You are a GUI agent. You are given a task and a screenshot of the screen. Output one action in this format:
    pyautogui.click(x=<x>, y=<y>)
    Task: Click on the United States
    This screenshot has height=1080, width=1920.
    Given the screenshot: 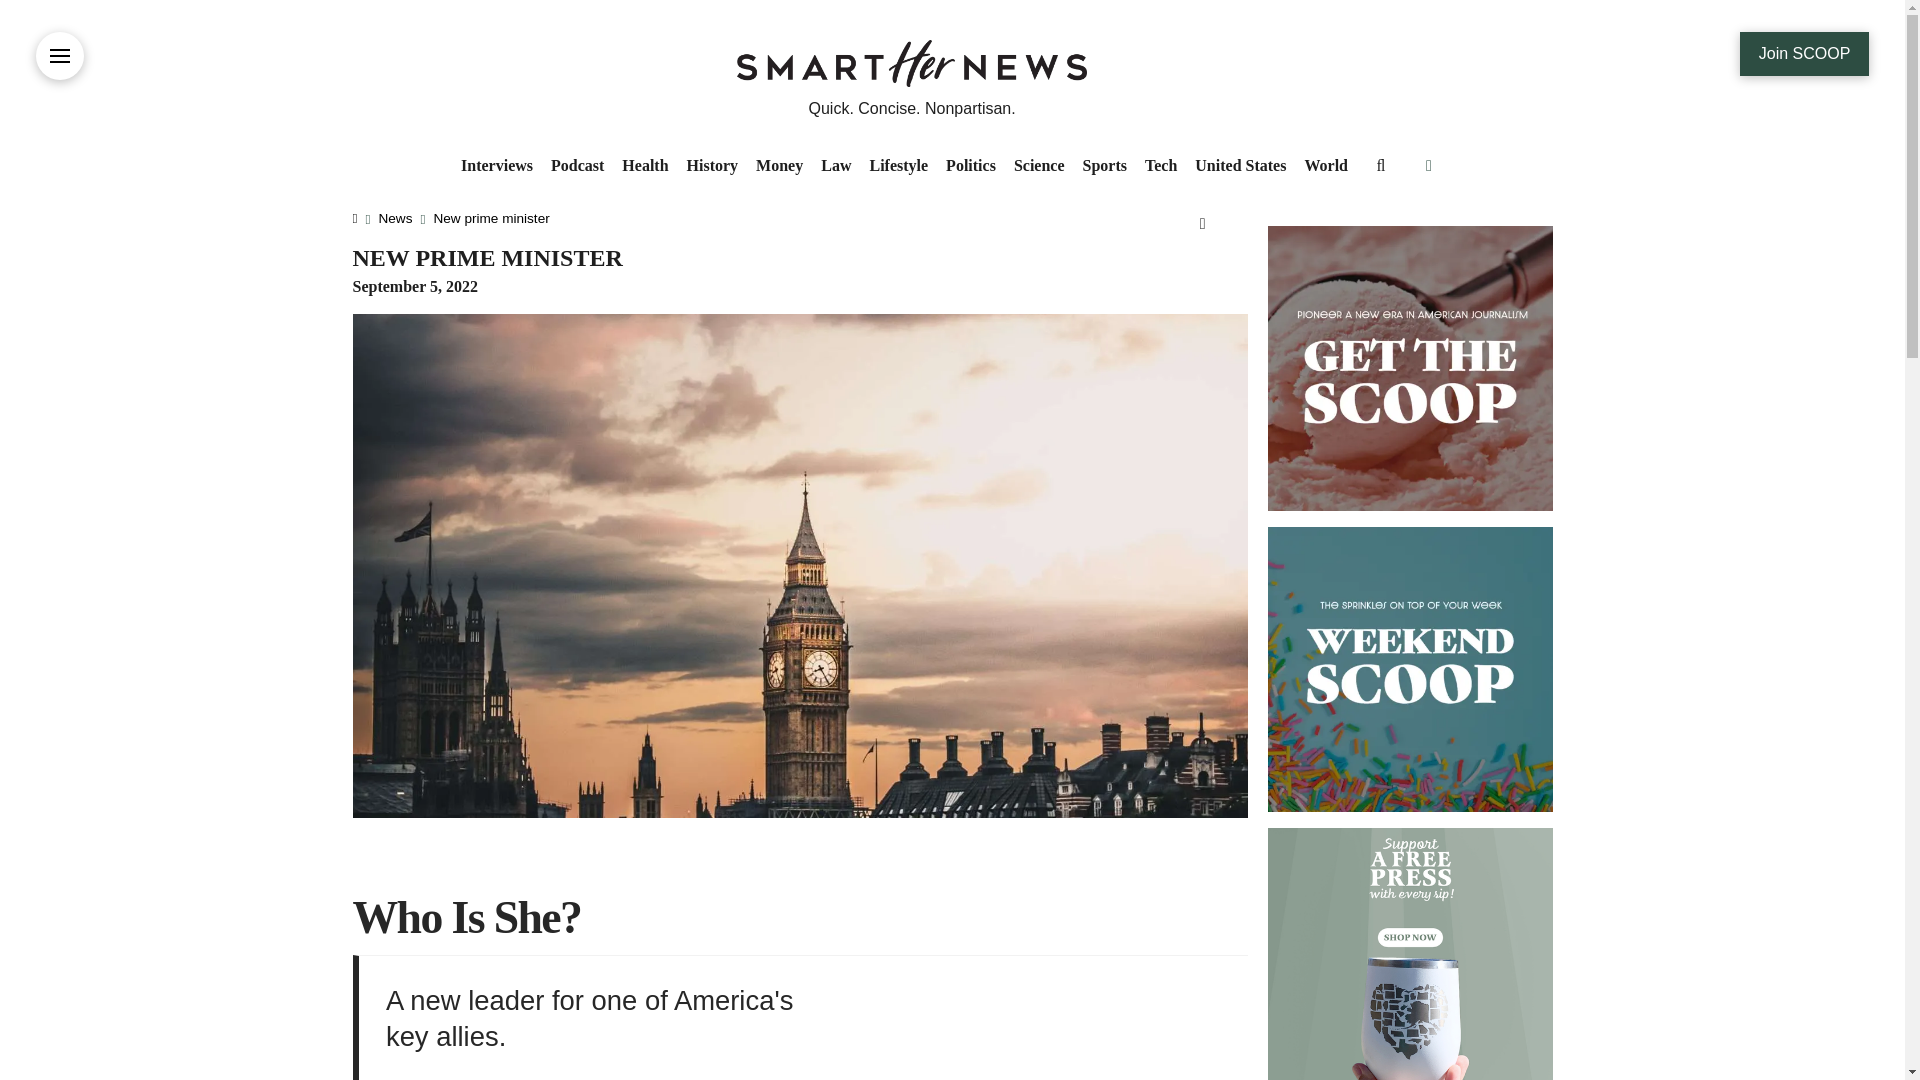 What is the action you would take?
    pyautogui.click(x=1240, y=166)
    